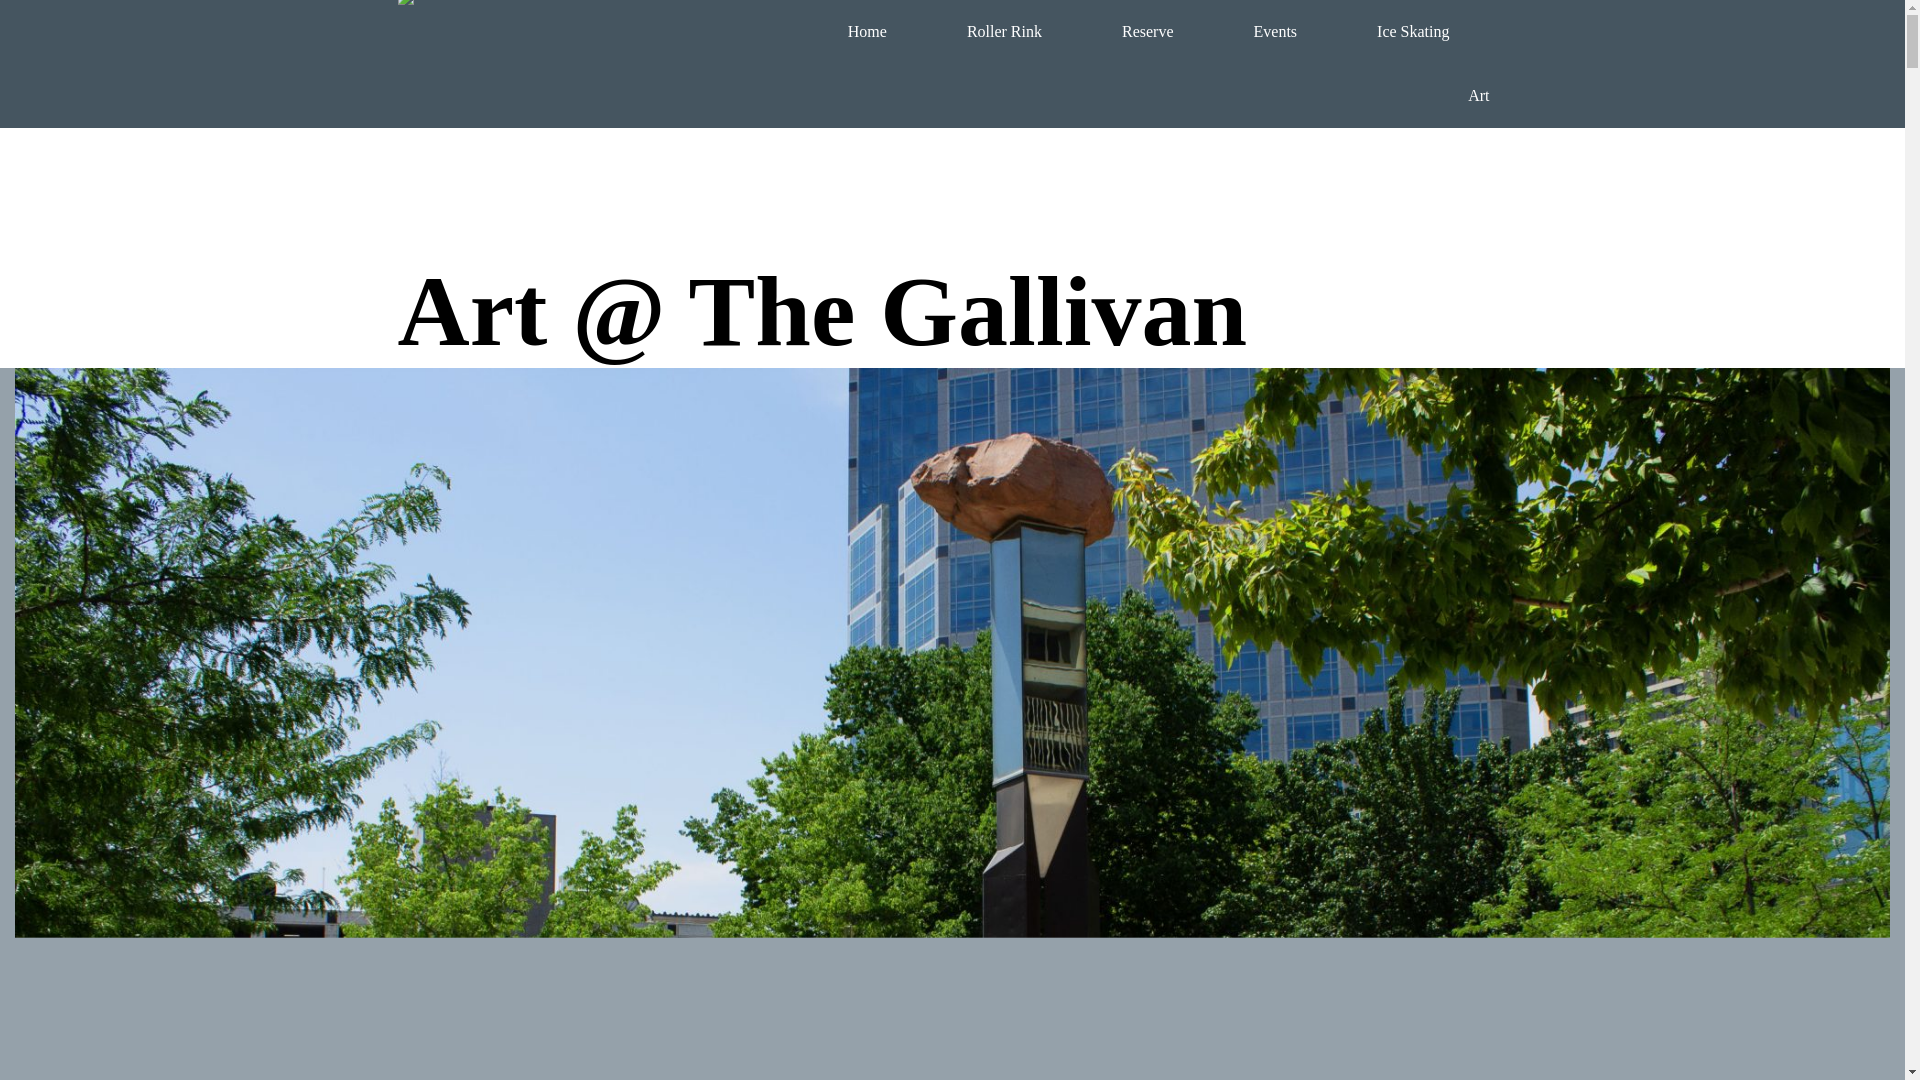  Describe the element at coordinates (1004, 30) in the screenshot. I see `Roller Rink` at that location.